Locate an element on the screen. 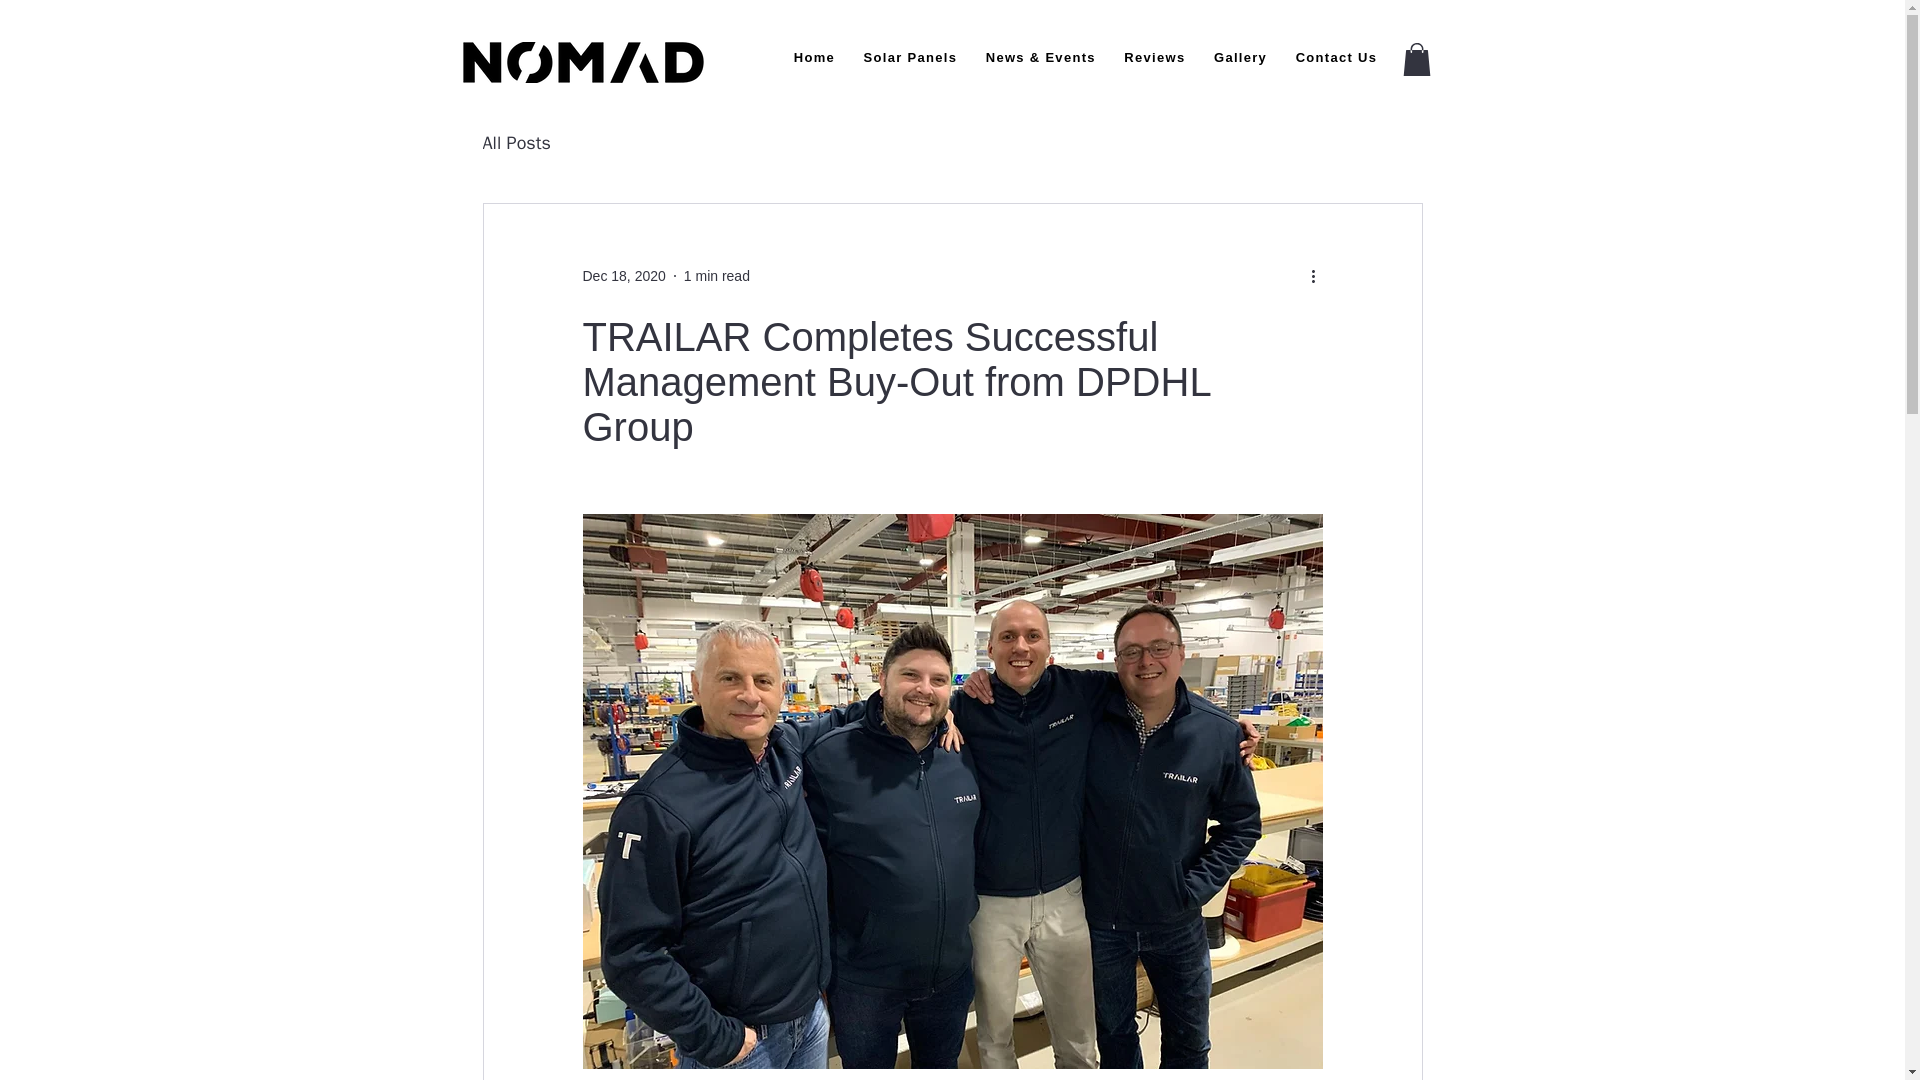  Reviews is located at coordinates (1154, 58).